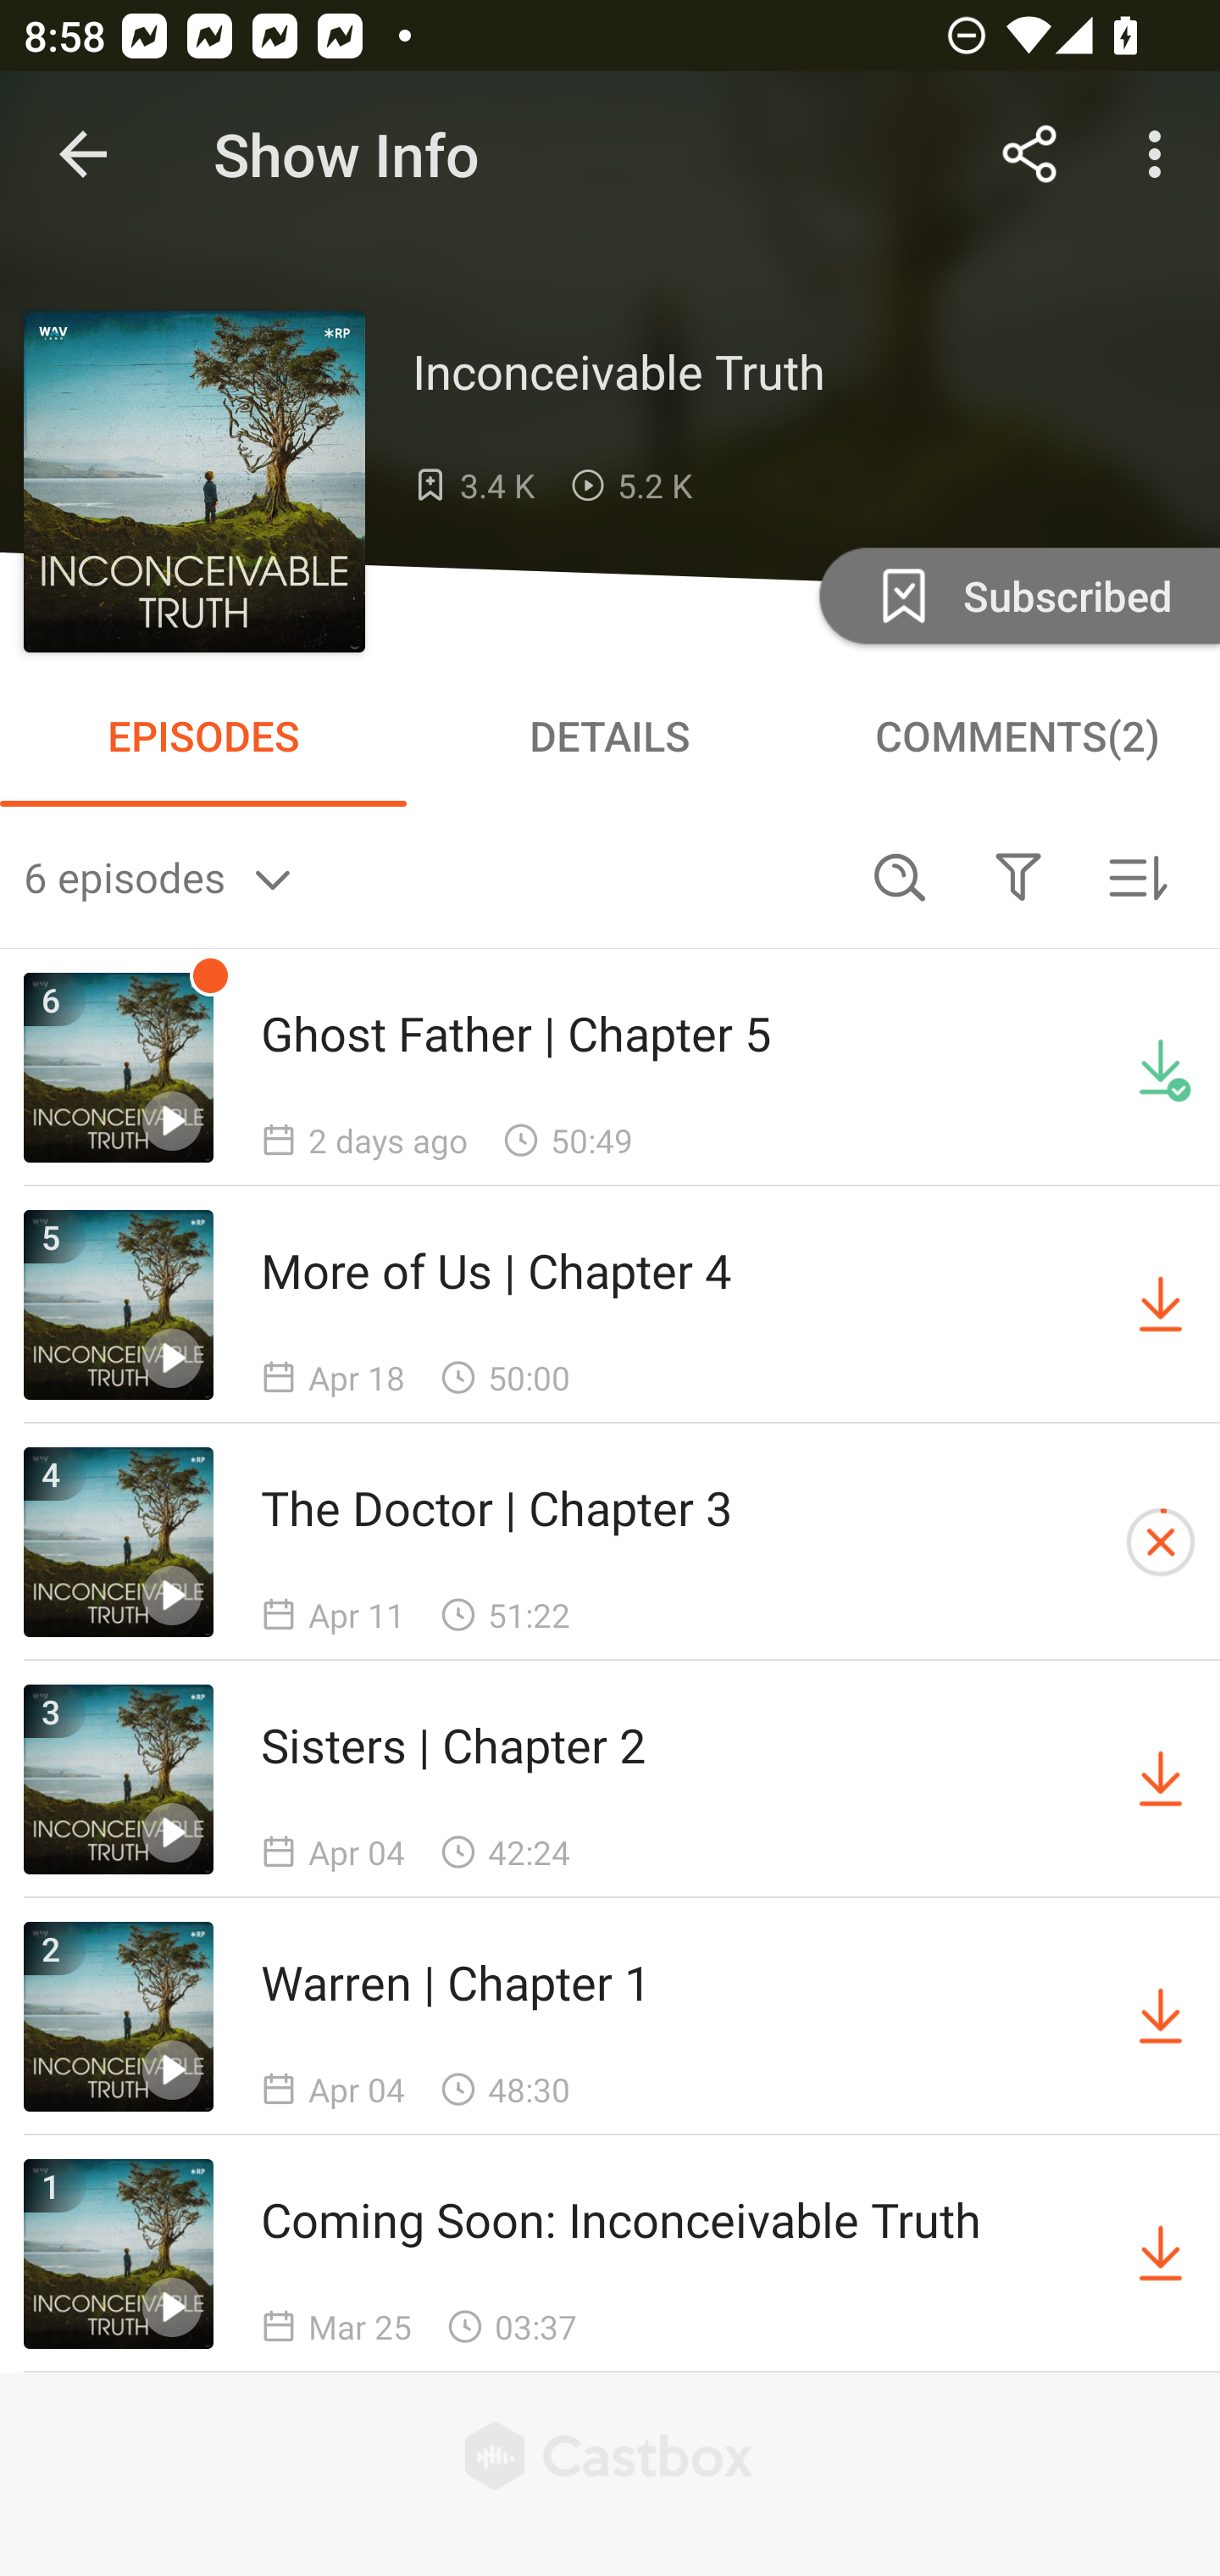  What do you see at coordinates (1017, 736) in the screenshot?
I see `COMMENTS(2)` at bounding box center [1017, 736].